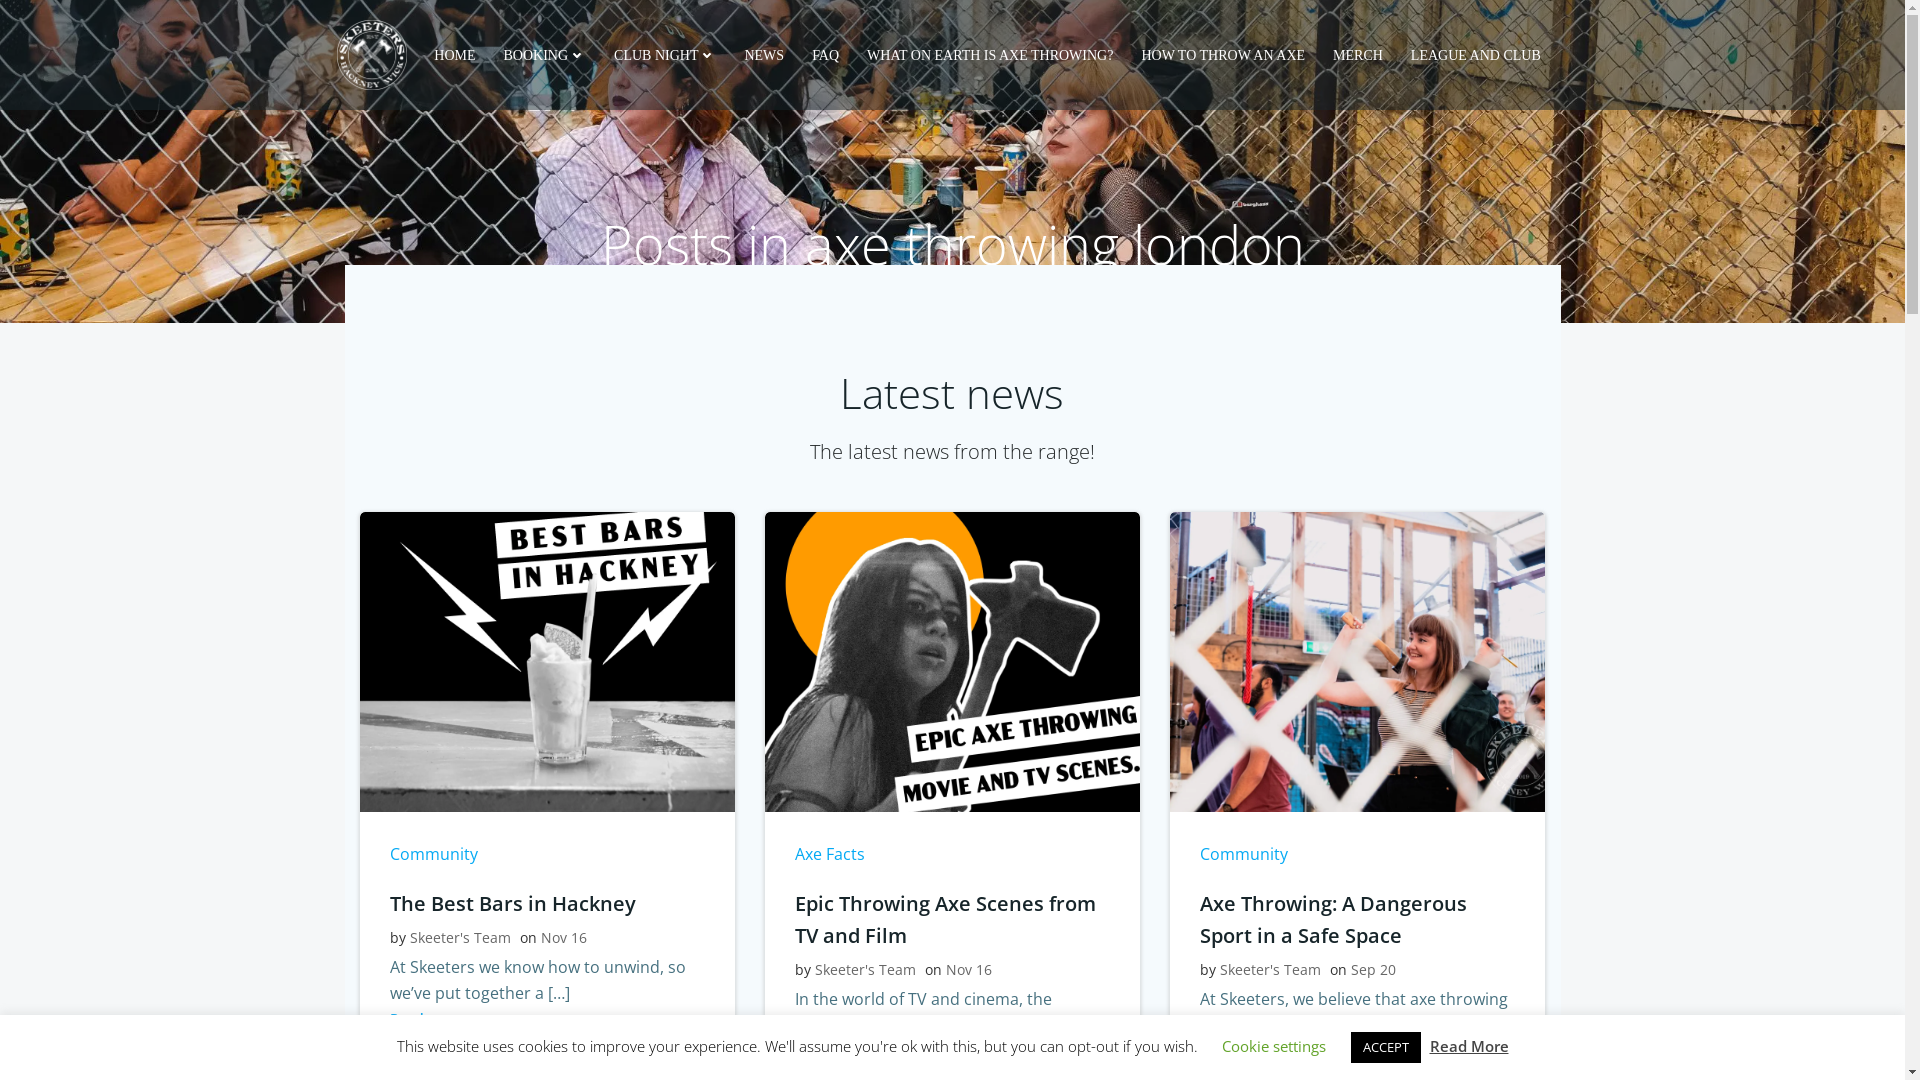 The width and height of the screenshot is (1920, 1080). What do you see at coordinates (1244, 854) in the screenshot?
I see `Community` at bounding box center [1244, 854].